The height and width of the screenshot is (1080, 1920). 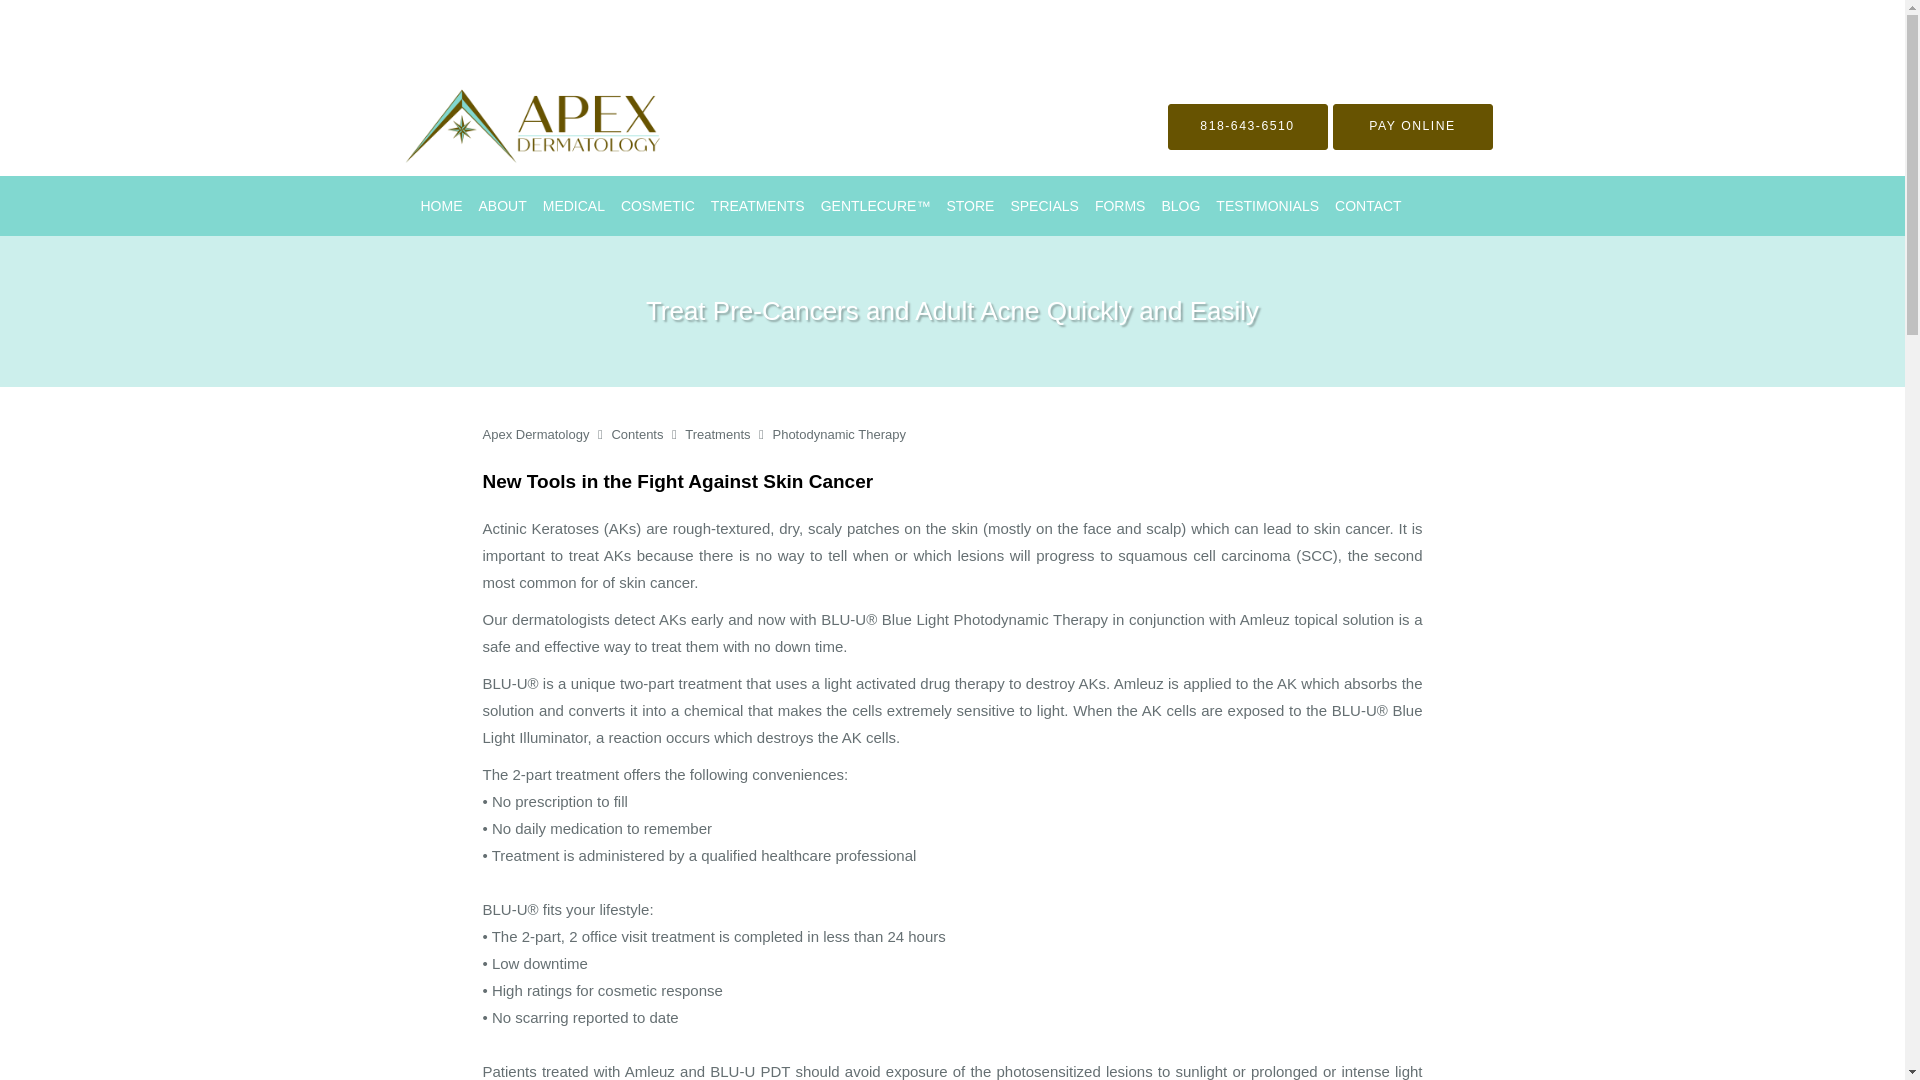 What do you see at coordinates (574, 206) in the screenshot?
I see `MEDICAL` at bounding box center [574, 206].